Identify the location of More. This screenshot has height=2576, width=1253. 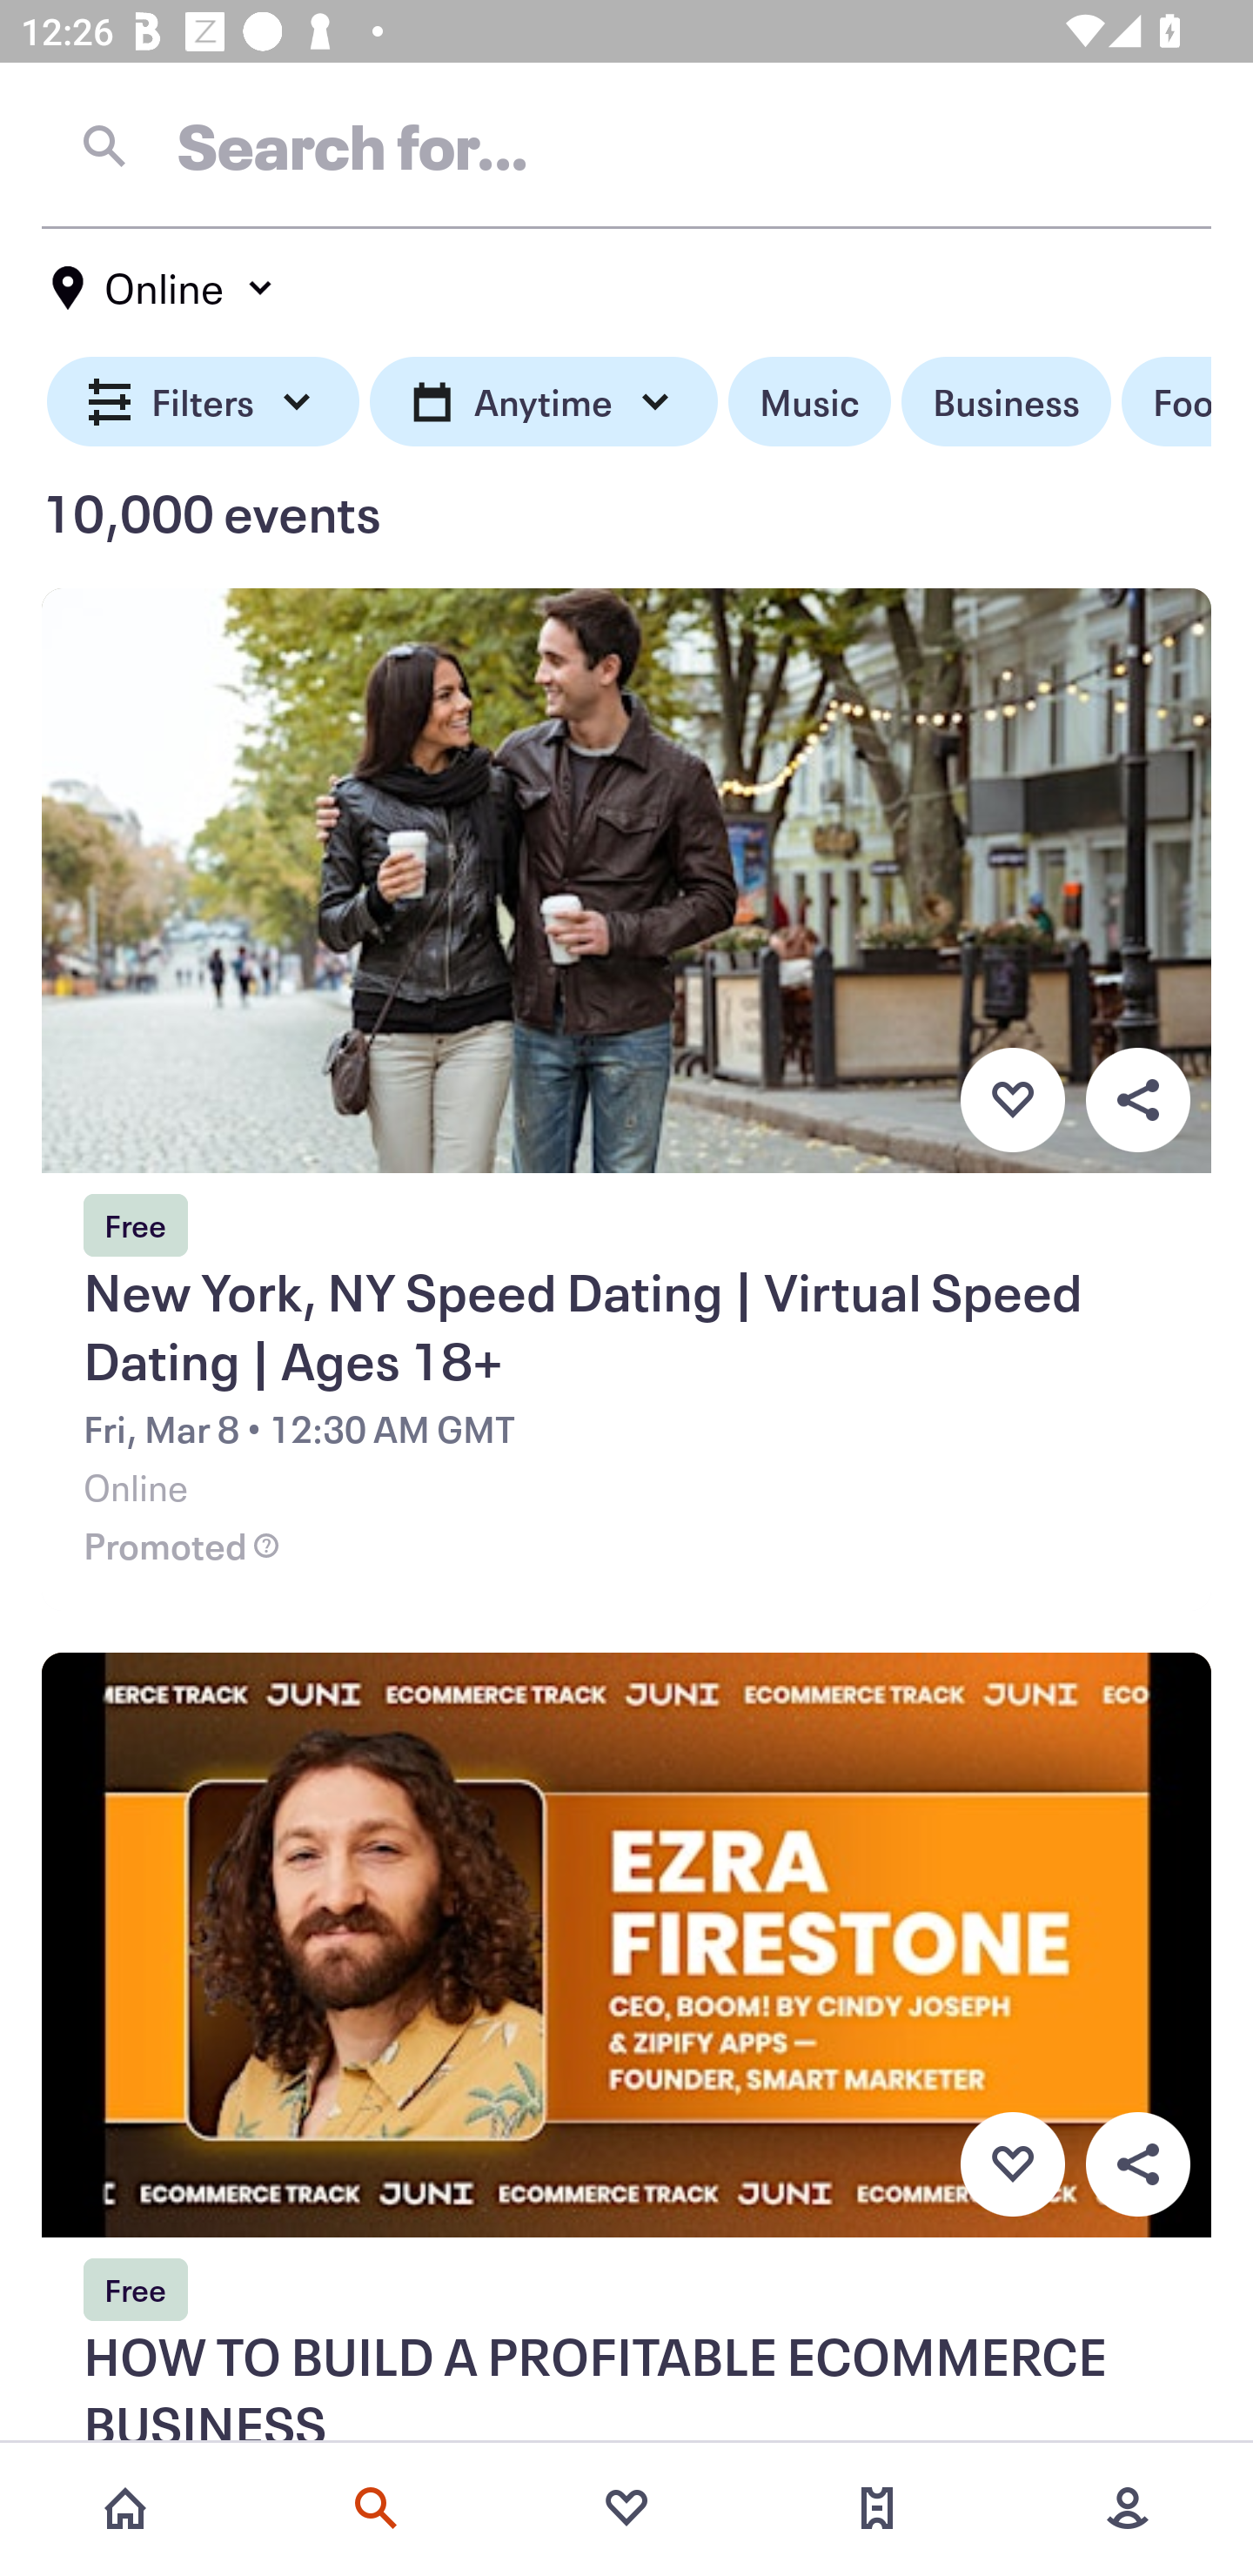
(1128, 2508).